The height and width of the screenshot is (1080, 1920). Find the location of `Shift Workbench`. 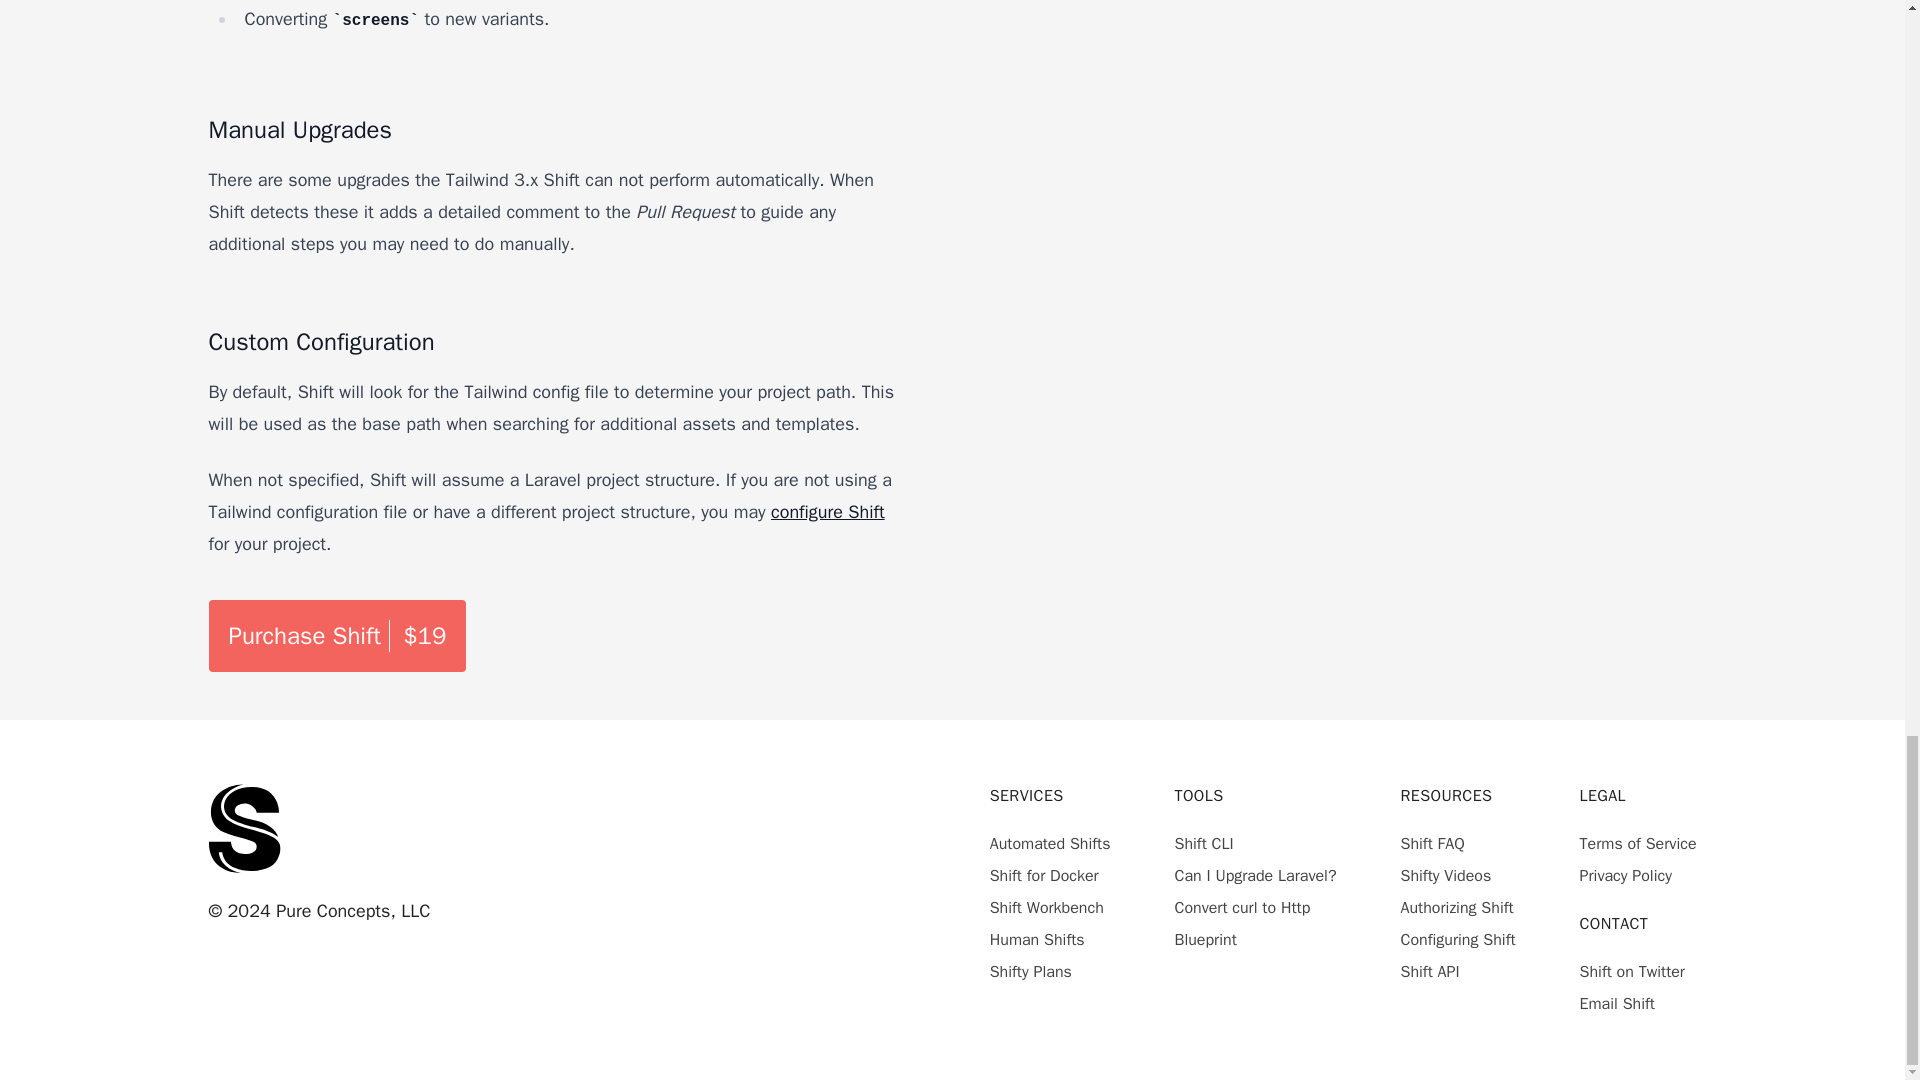

Shift Workbench is located at coordinates (1047, 908).